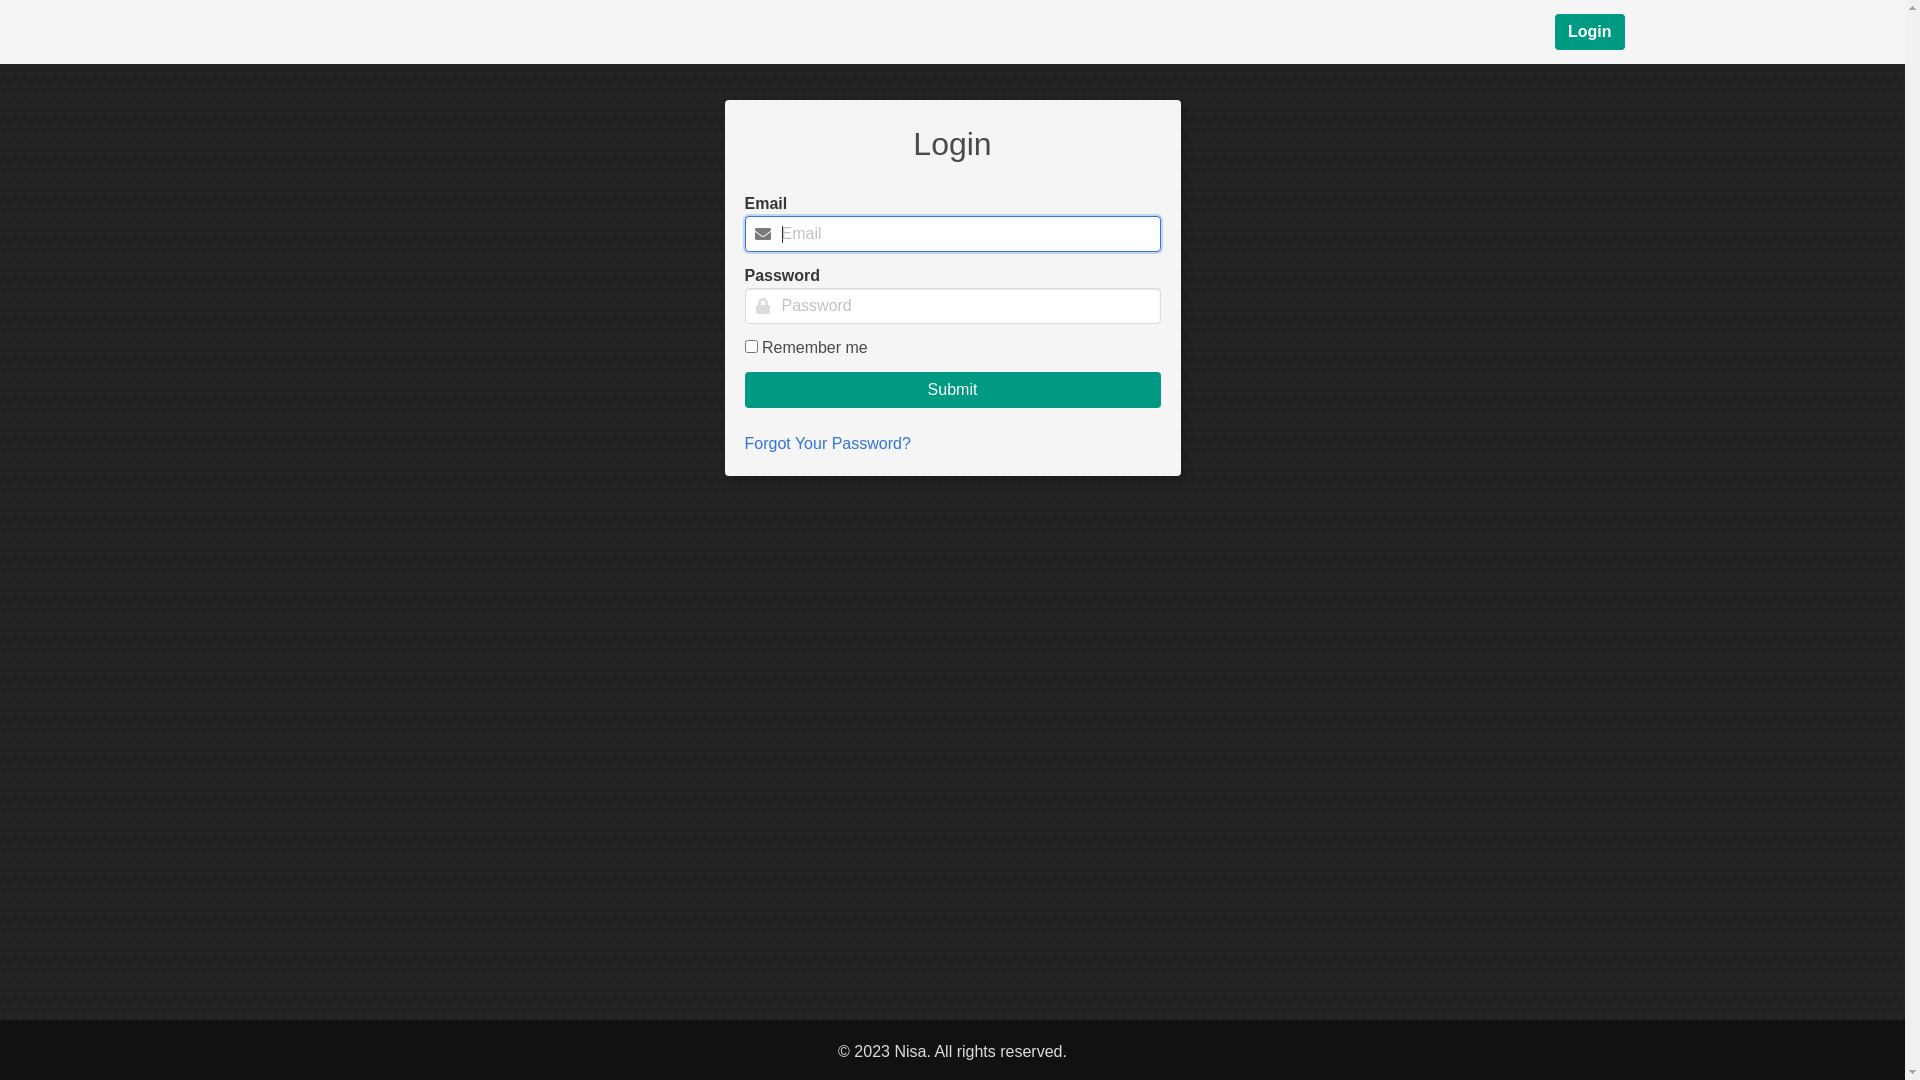 The image size is (1920, 1080). I want to click on Login, so click(1590, 32).